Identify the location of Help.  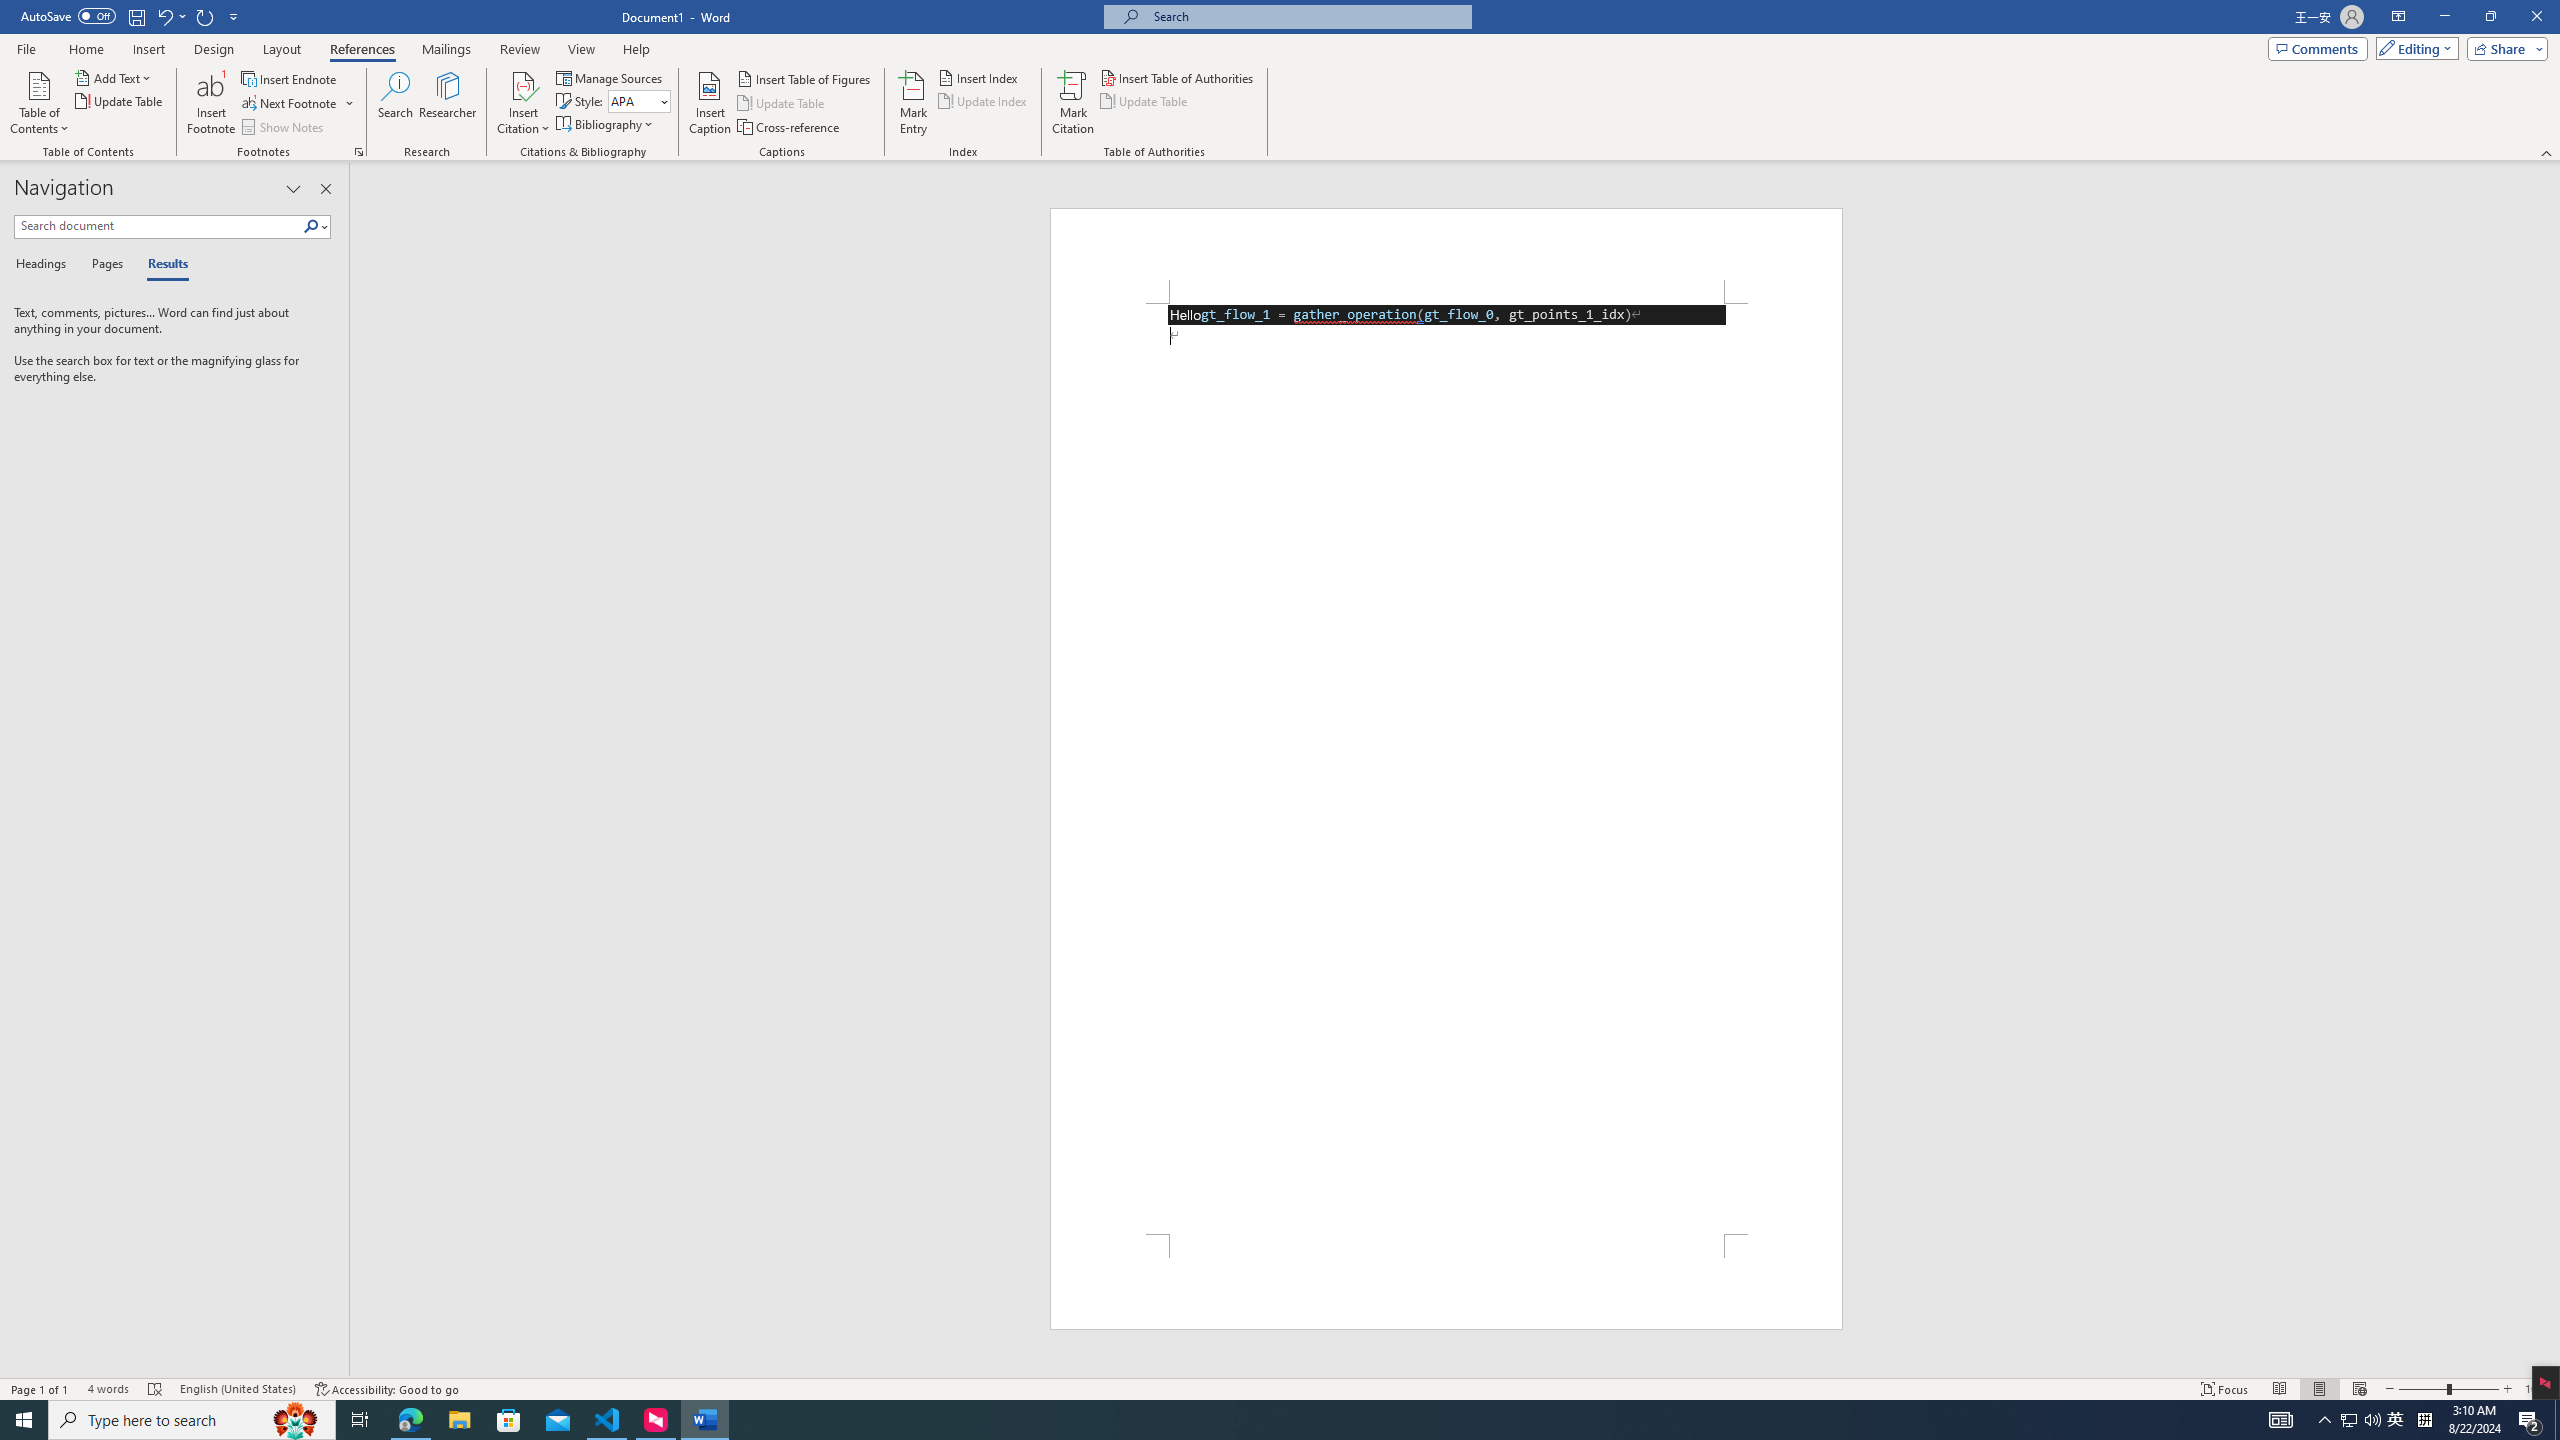
(636, 49).